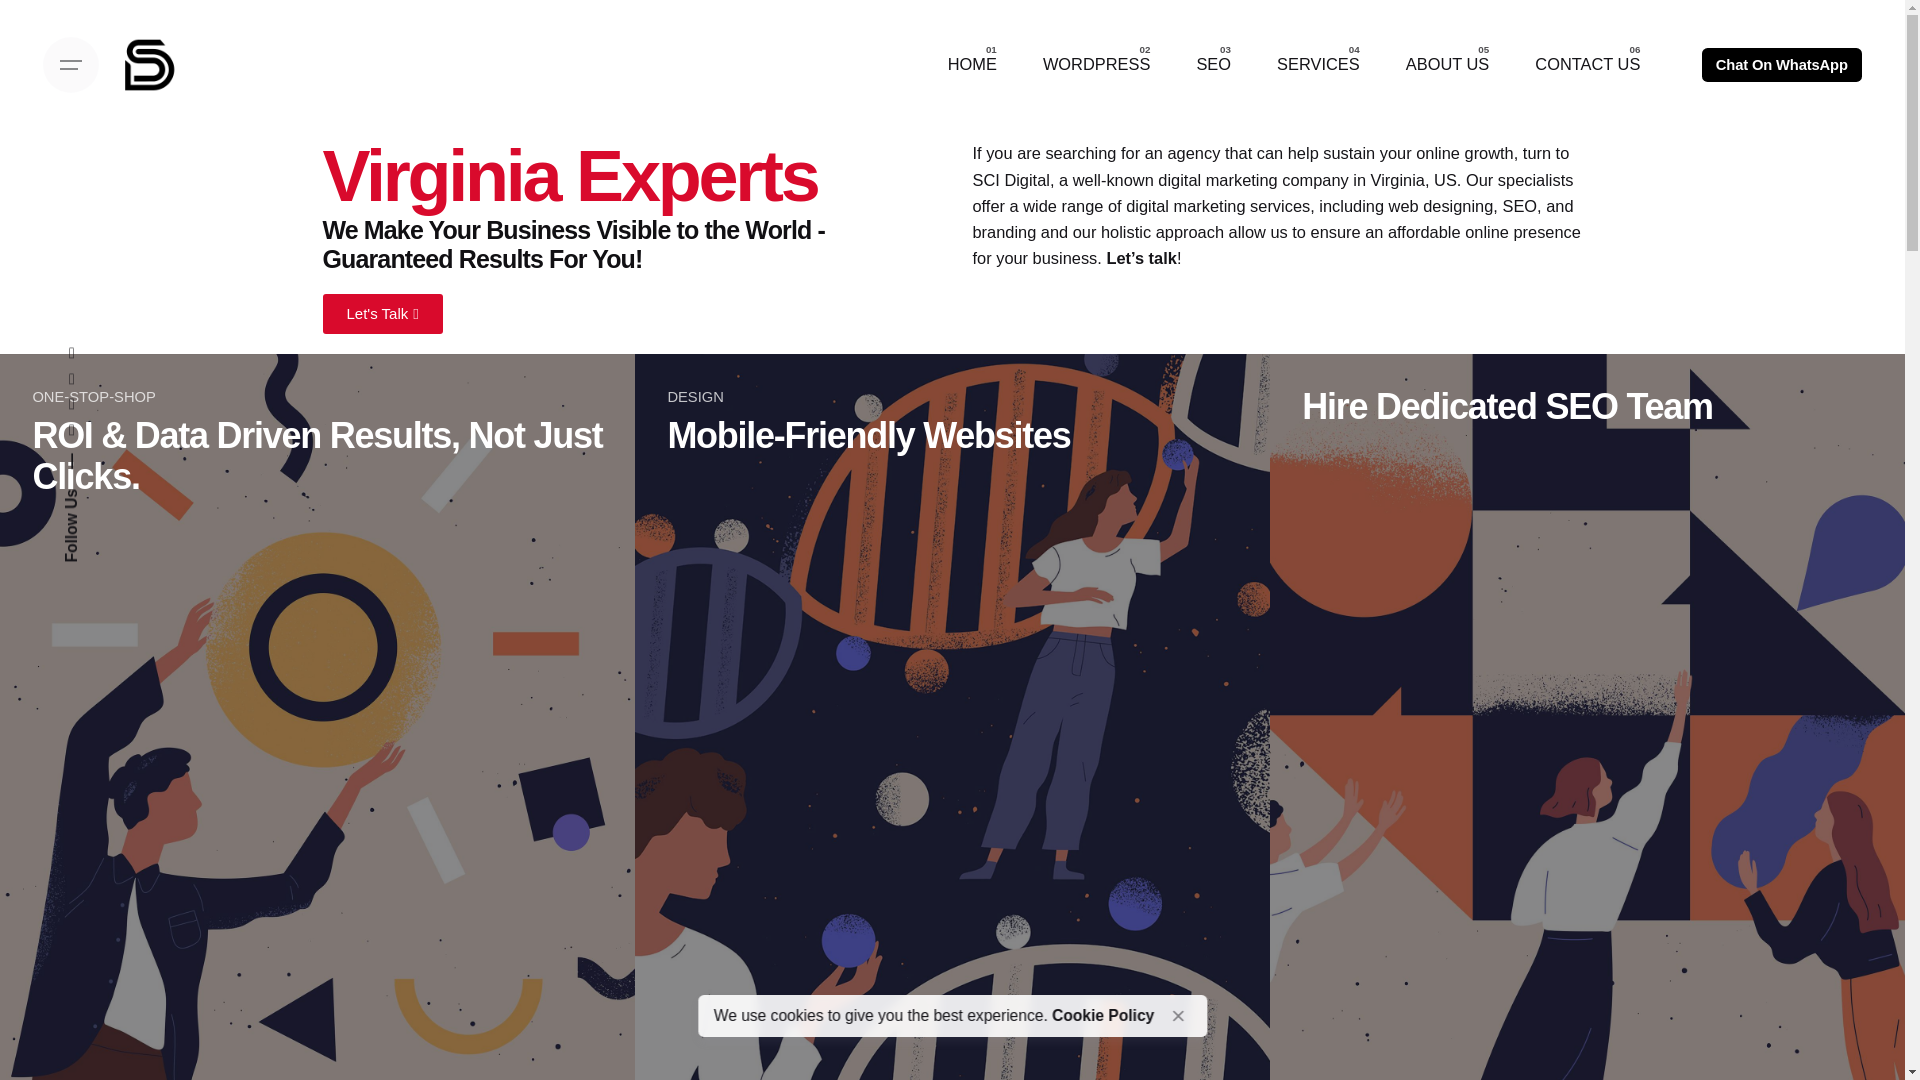 This screenshot has height=1080, width=1920. I want to click on SEO, so click(1213, 65).